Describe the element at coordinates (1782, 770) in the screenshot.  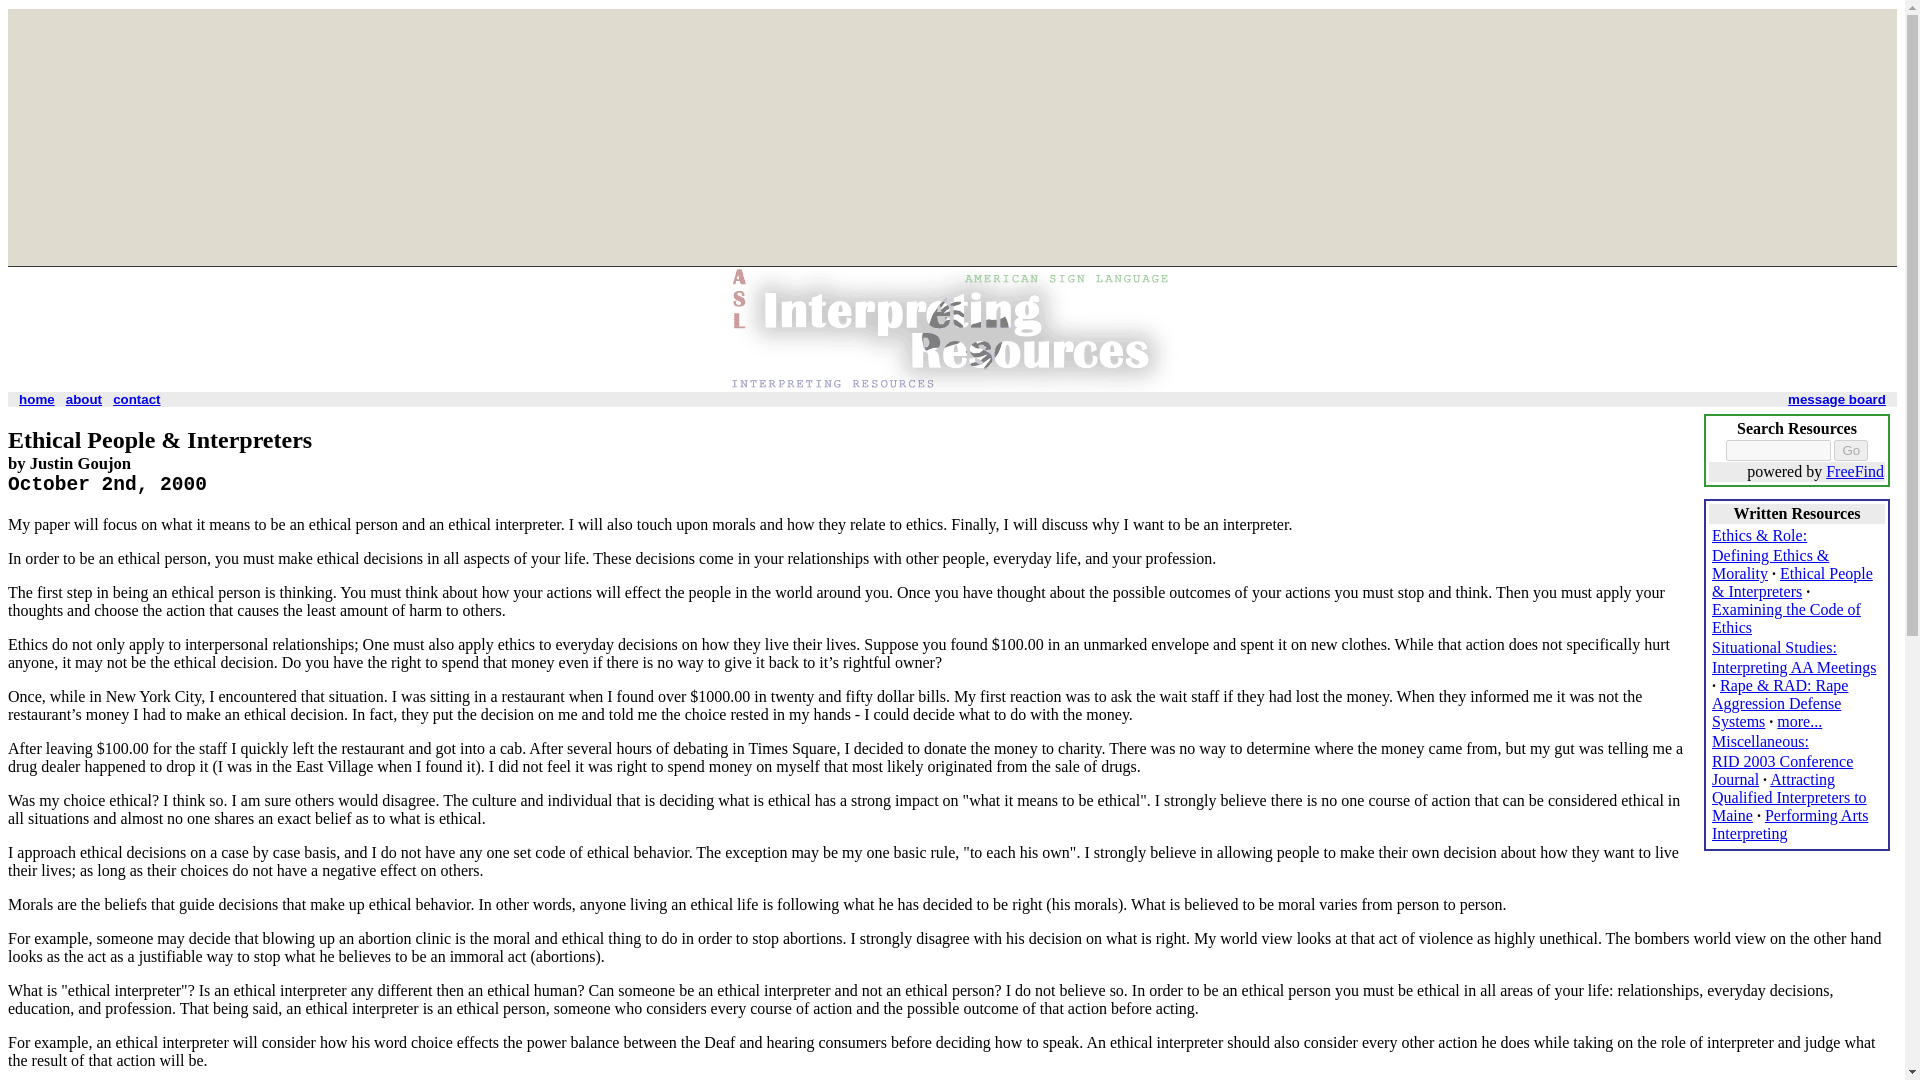
I see `RID 2003 Conference Journal` at that location.